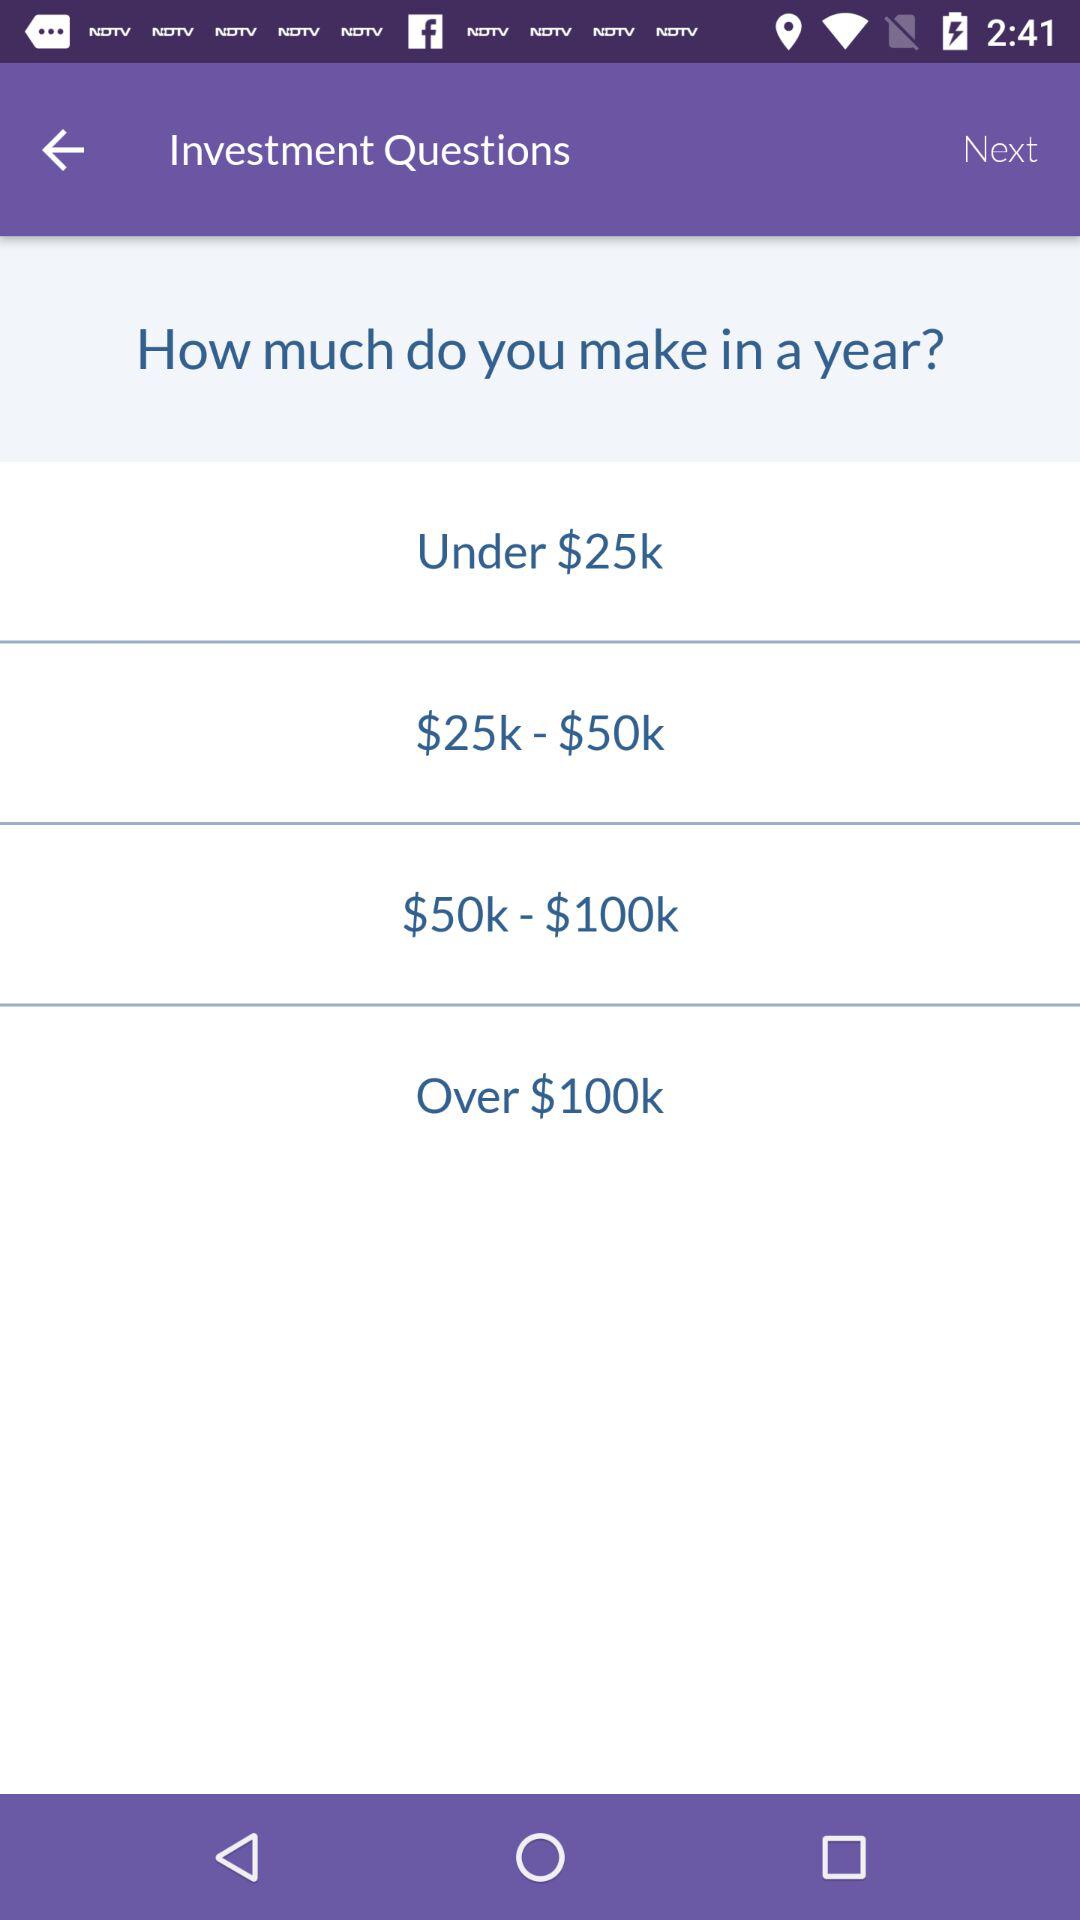 This screenshot has width=1080, height=1920. What do you see at coordinates (1000, 149) in the screenshot?
I see `turn on the icon at the top right corner` at bounding box center [1000, 149].